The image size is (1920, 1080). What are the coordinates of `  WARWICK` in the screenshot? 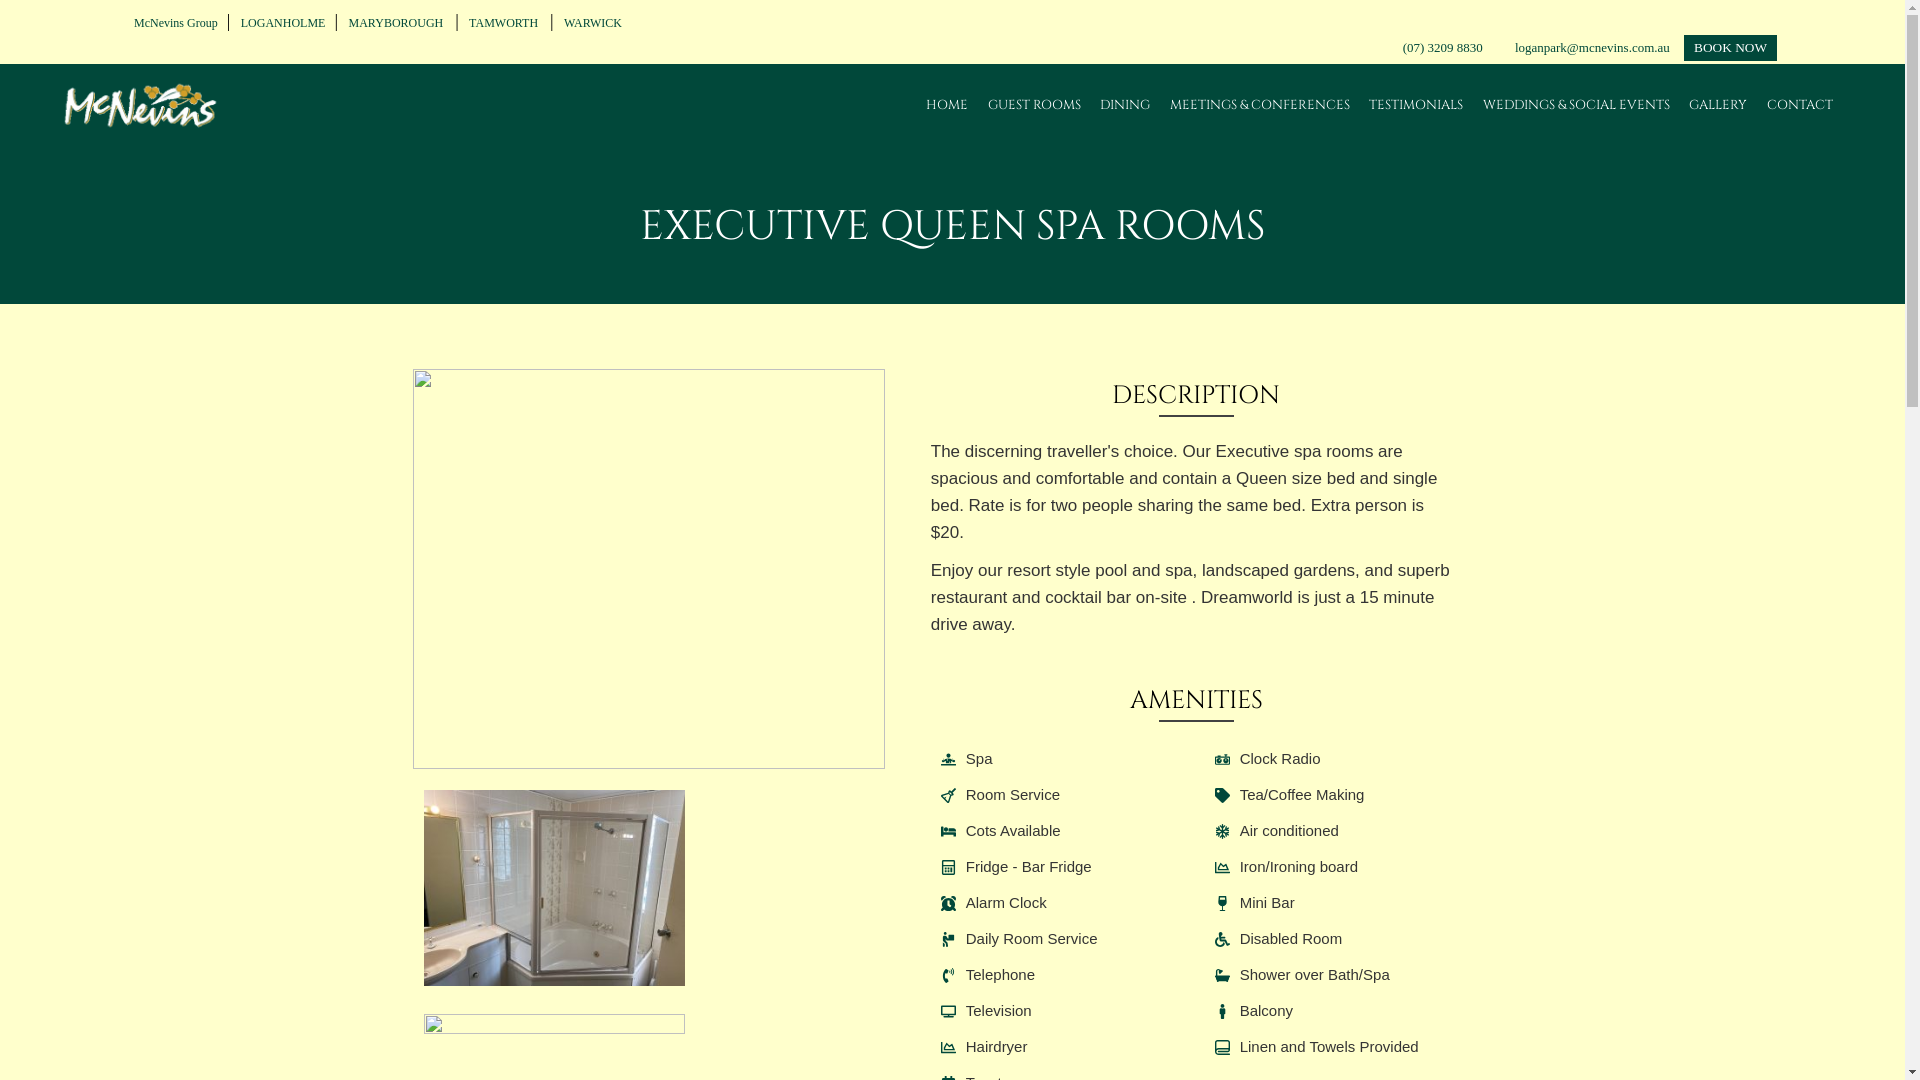 It's located at (590, 23).